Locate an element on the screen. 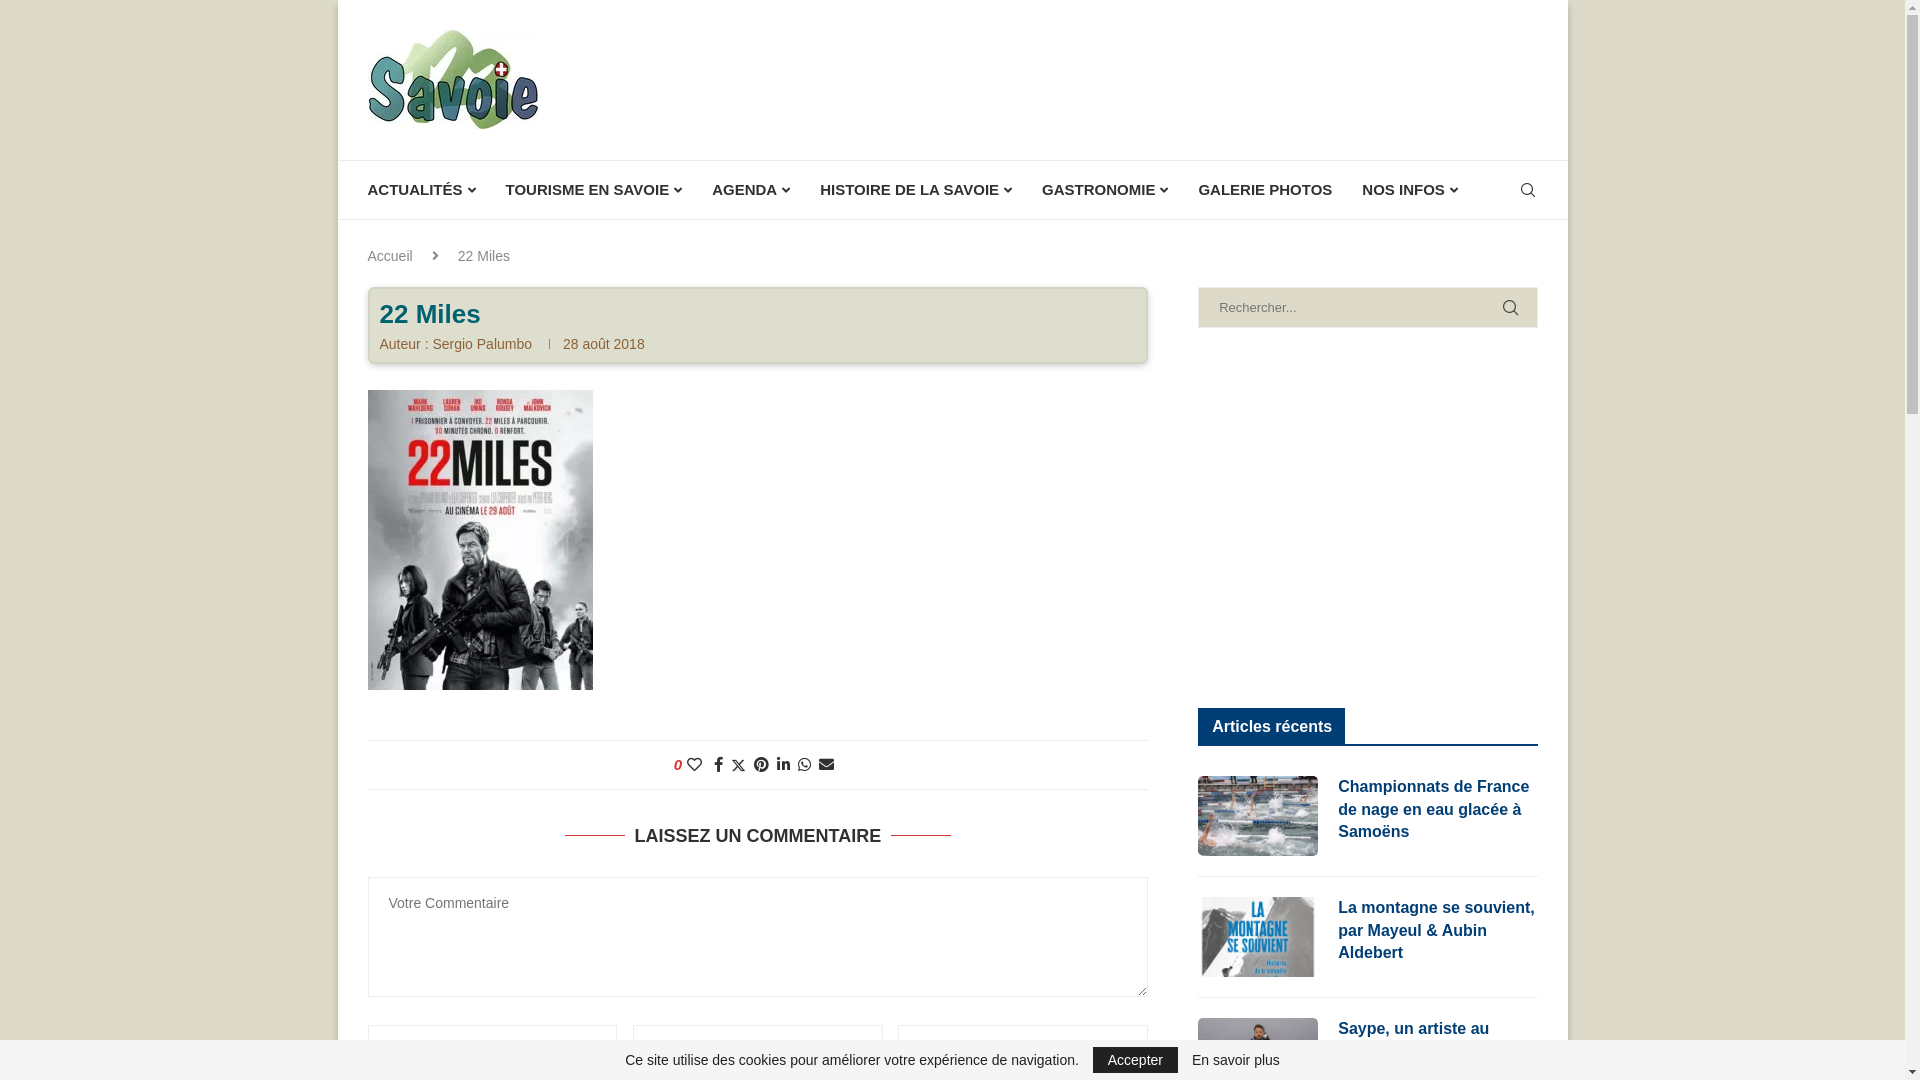 This screenshot has height=1080, width=1920. Advertisement is located at coordinates (1368, 518).